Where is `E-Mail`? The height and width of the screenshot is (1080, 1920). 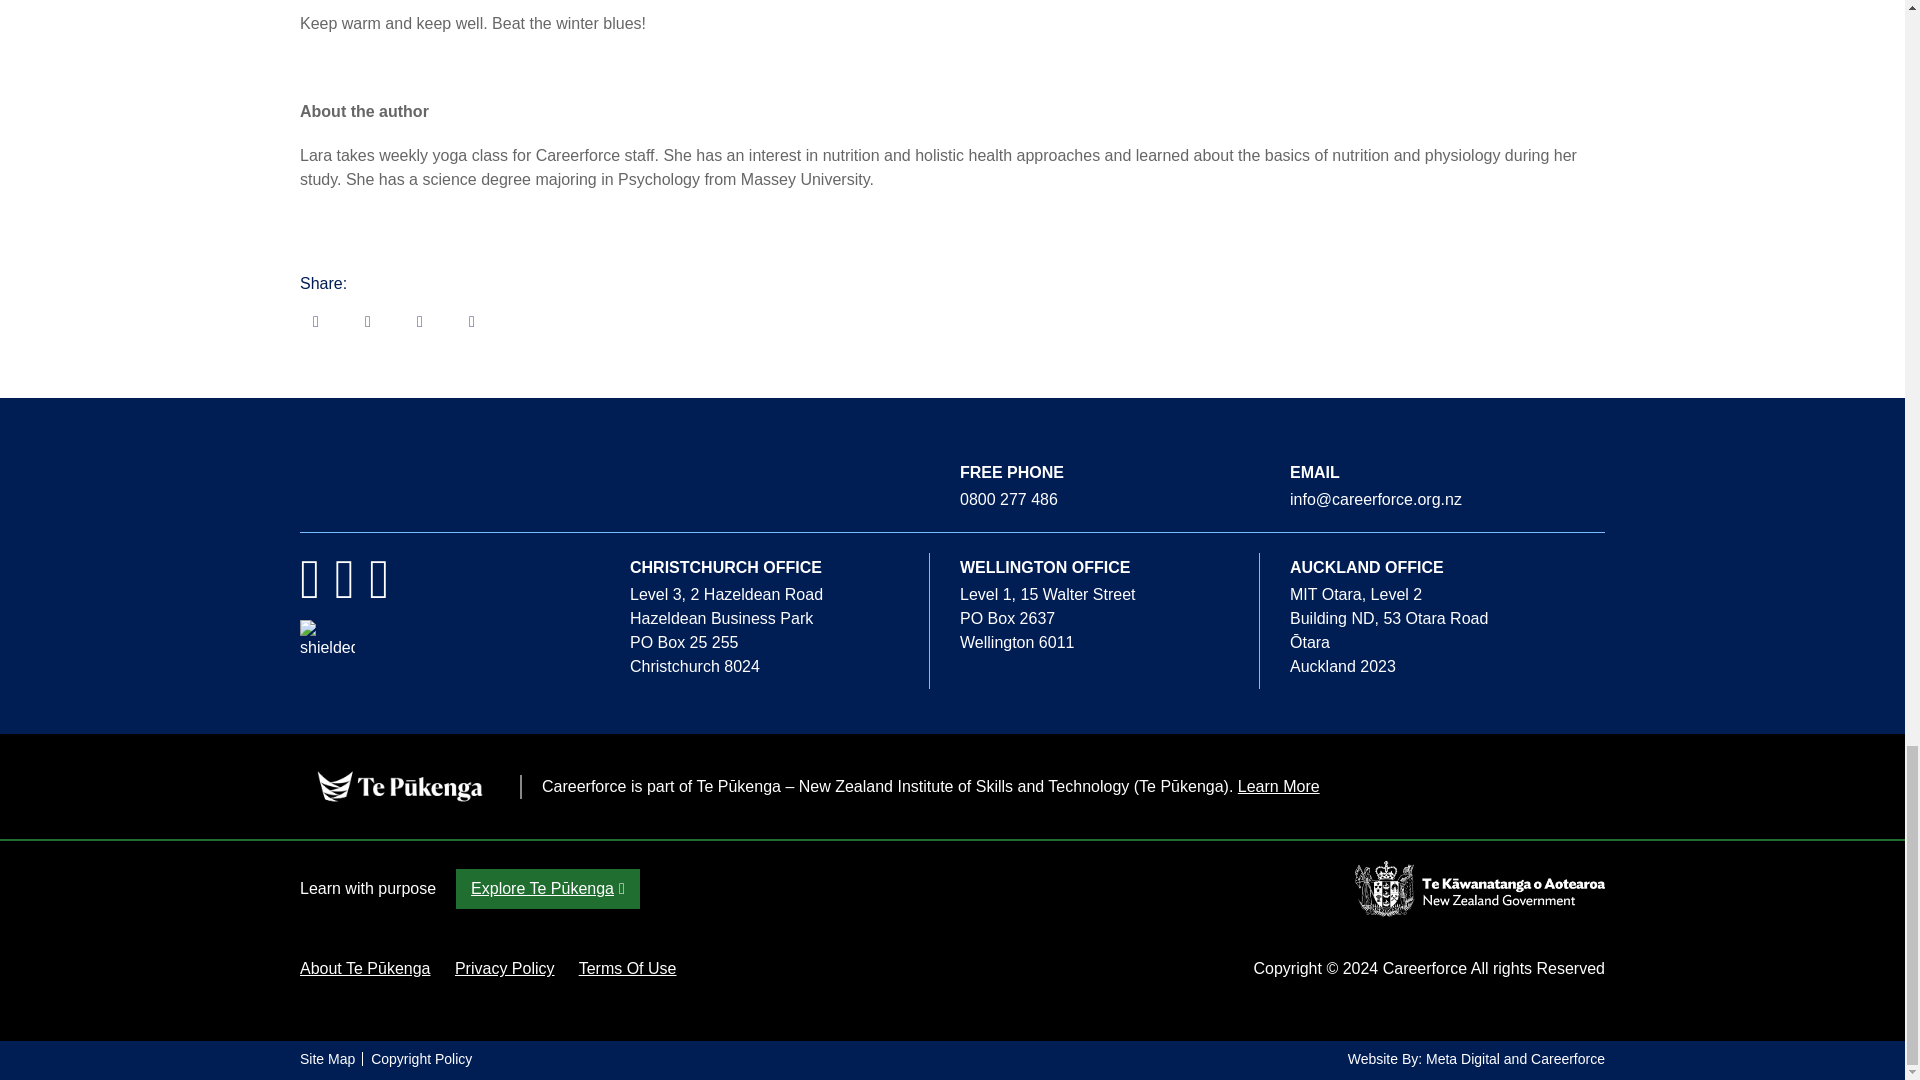
E-Mail is located at coordinates (316, 320).